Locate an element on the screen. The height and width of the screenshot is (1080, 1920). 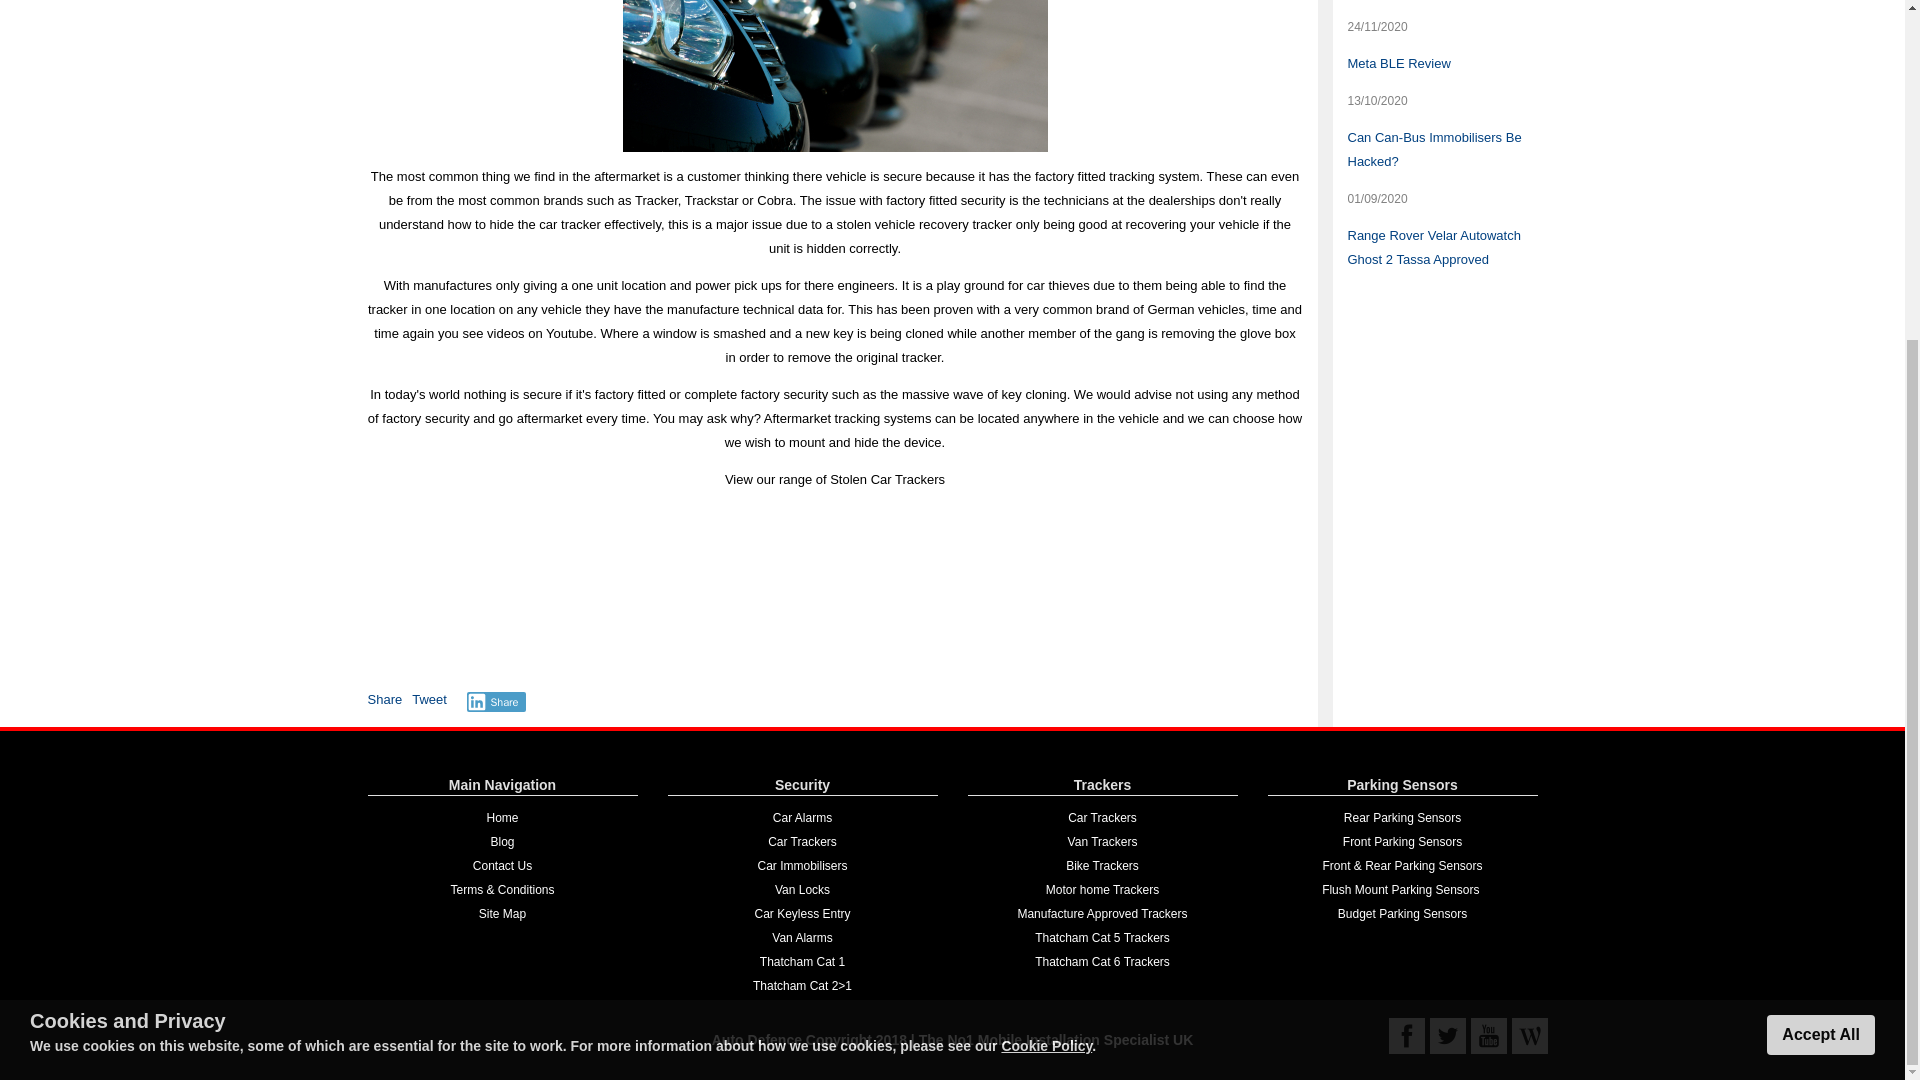
Thatcham Cat 5 Trackers is located at coordinates (1102, 938).